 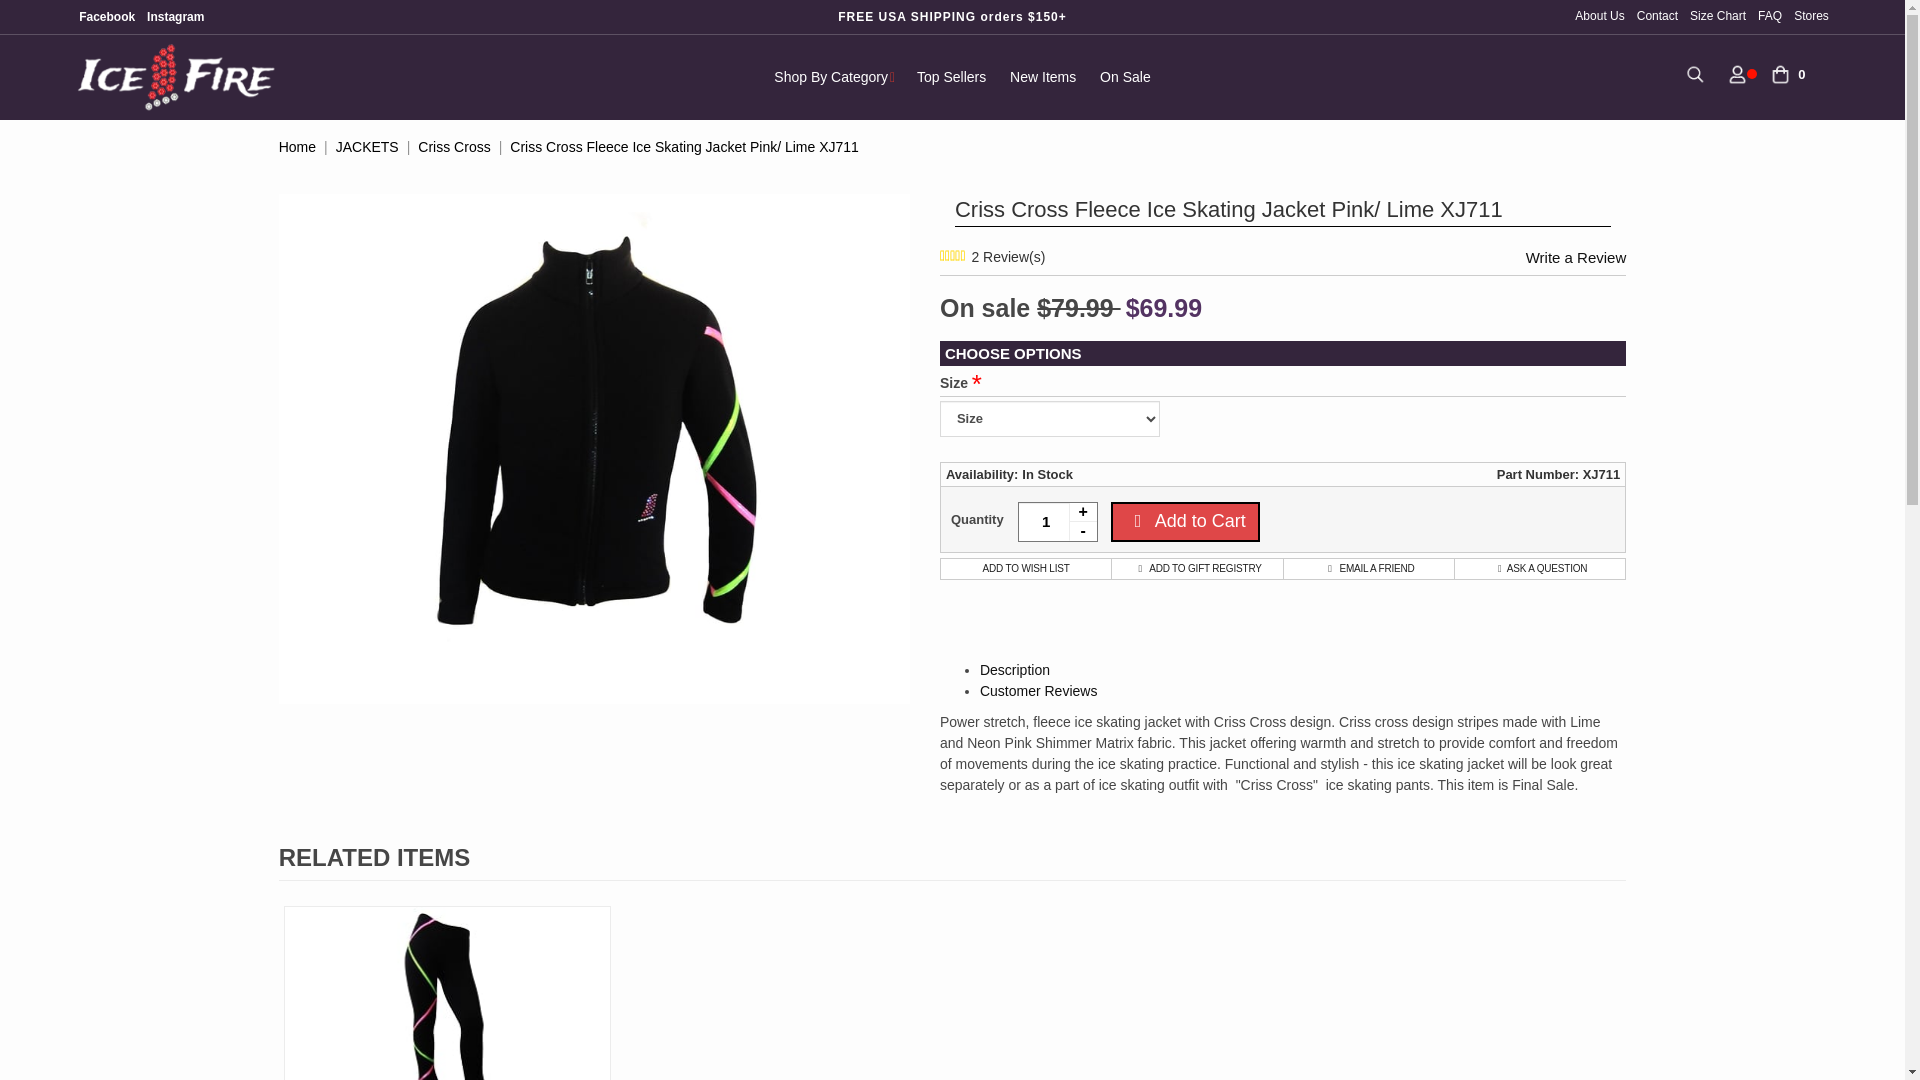 I want to click on Facebook, so click(x=105, y=16).